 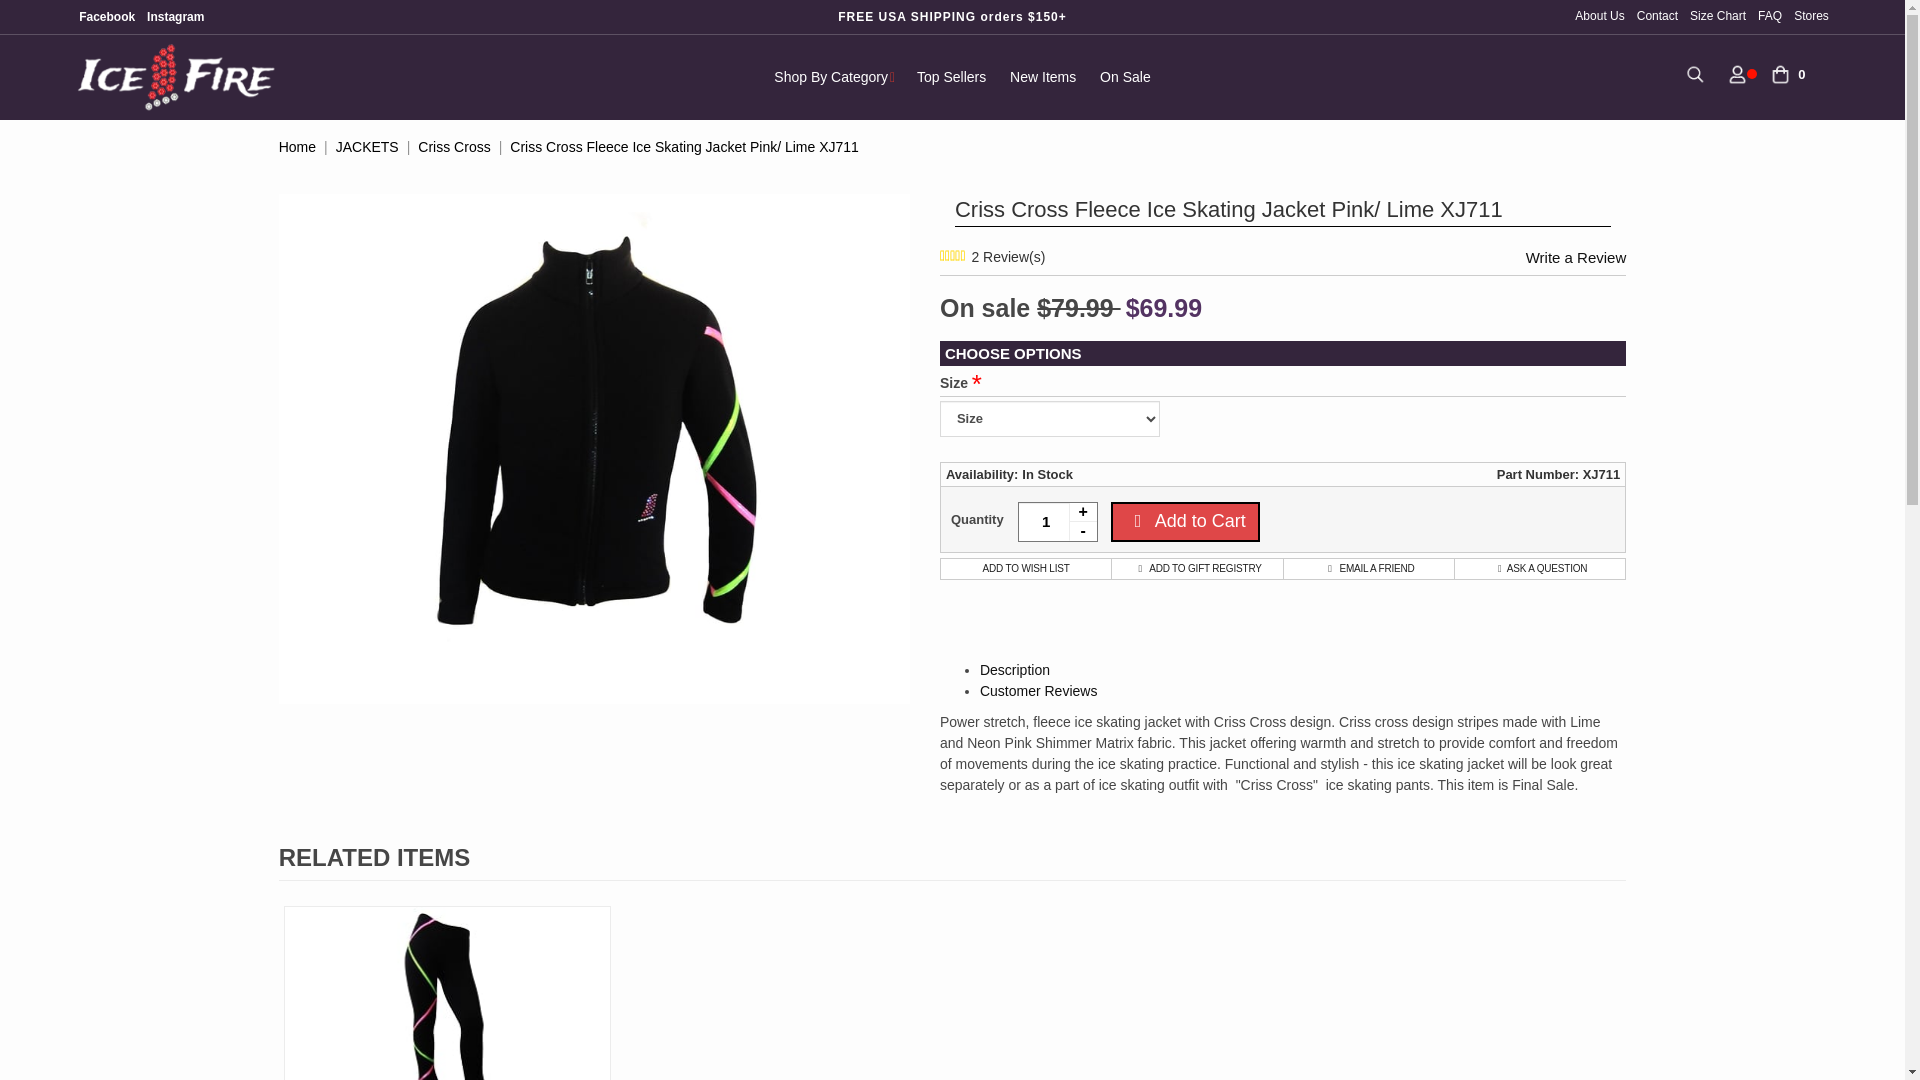 I want to click on Facebook, so click(x=105, y=16).